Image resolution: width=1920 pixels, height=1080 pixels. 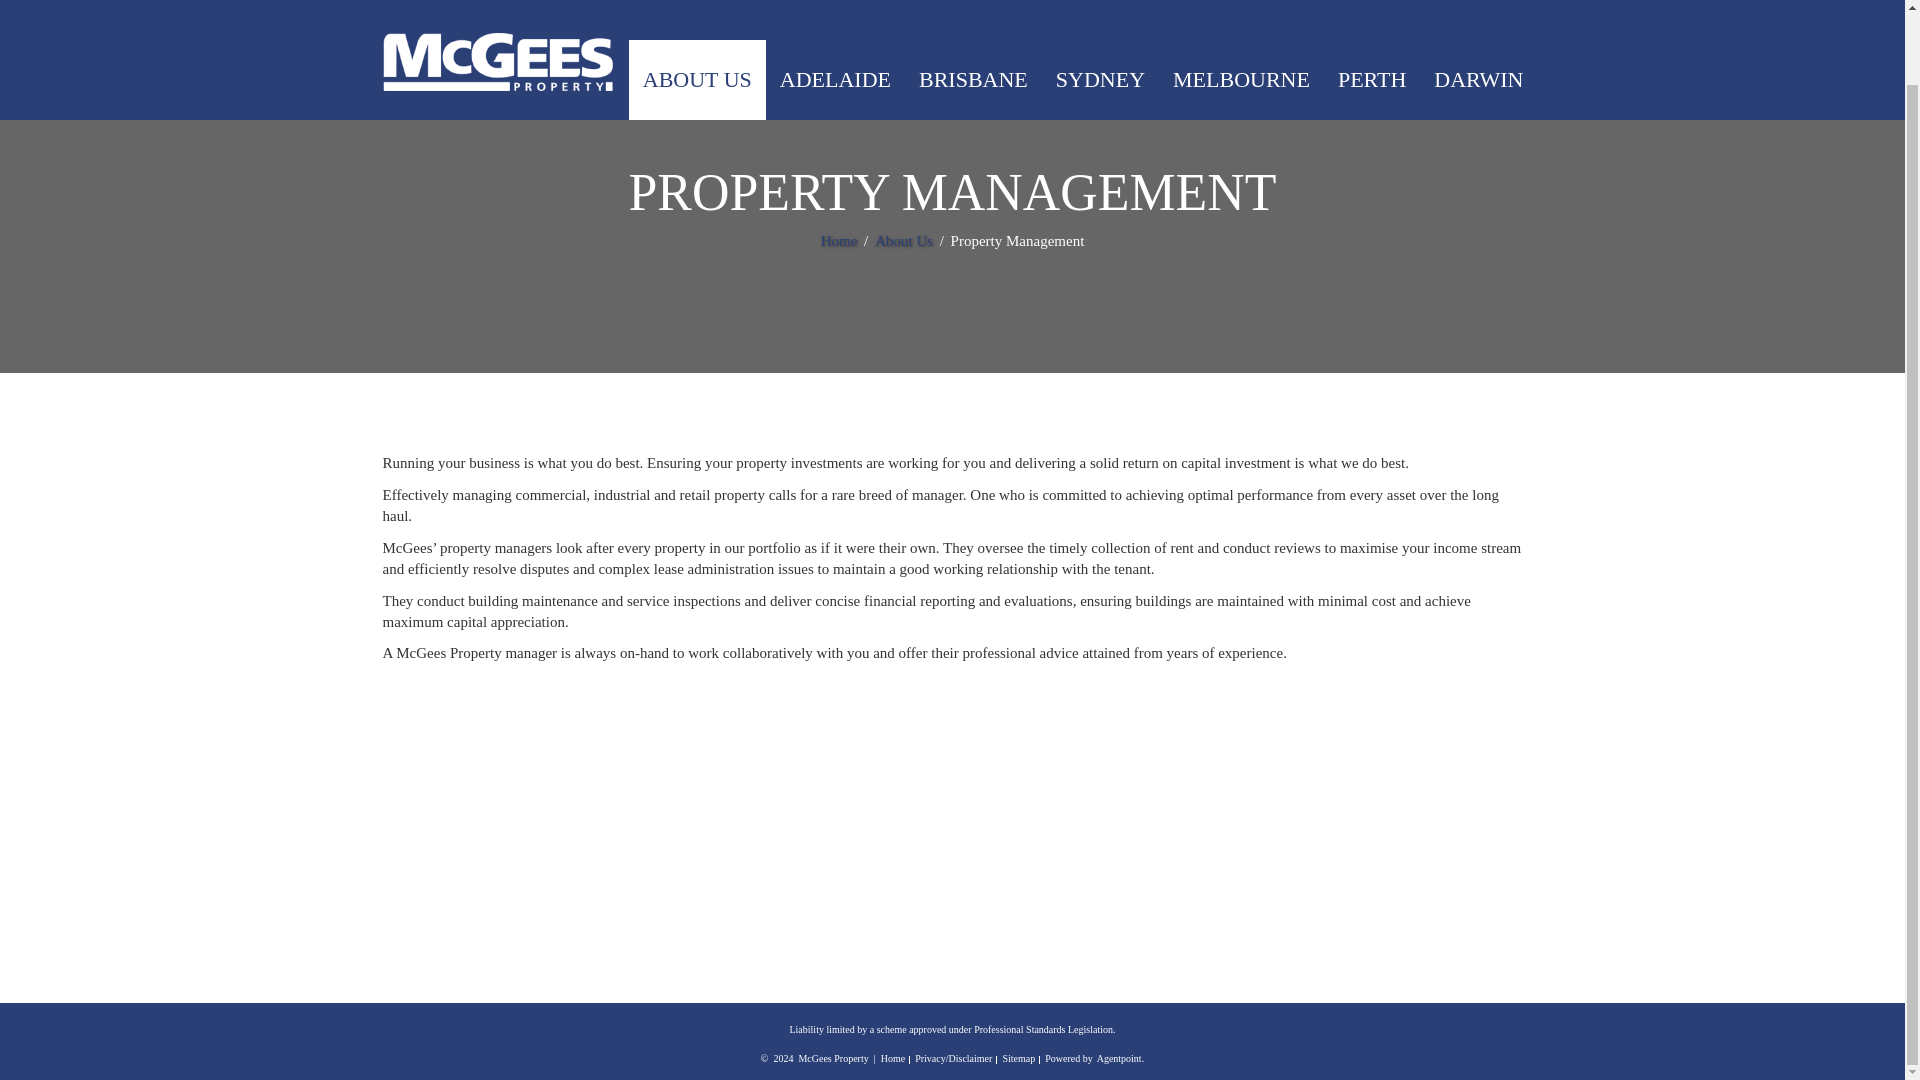 What do you see at coordinates (840, 241) in the screenshot?
I see `Home` at bounding box center [840, 241].